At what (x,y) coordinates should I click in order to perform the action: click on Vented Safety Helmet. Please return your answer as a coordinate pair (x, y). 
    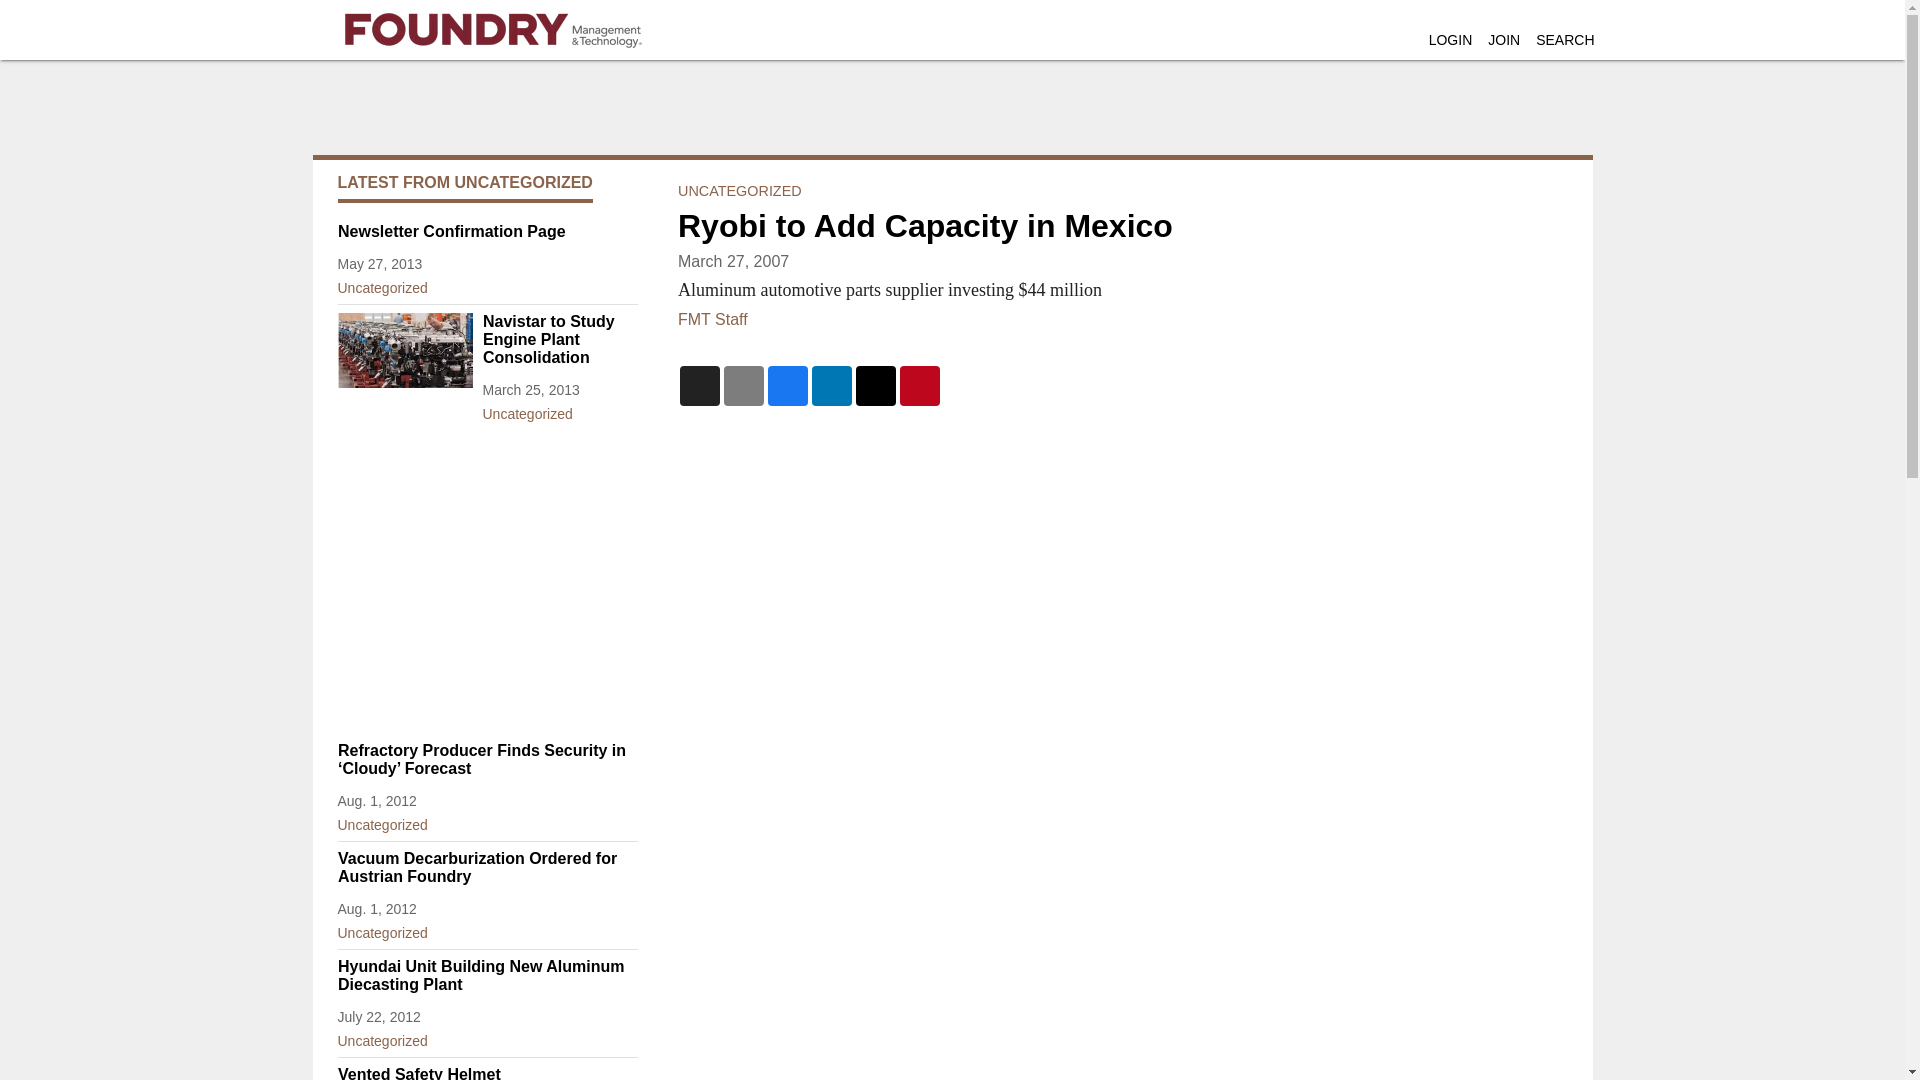
    Looking at the image, I should click on (487, 1072).